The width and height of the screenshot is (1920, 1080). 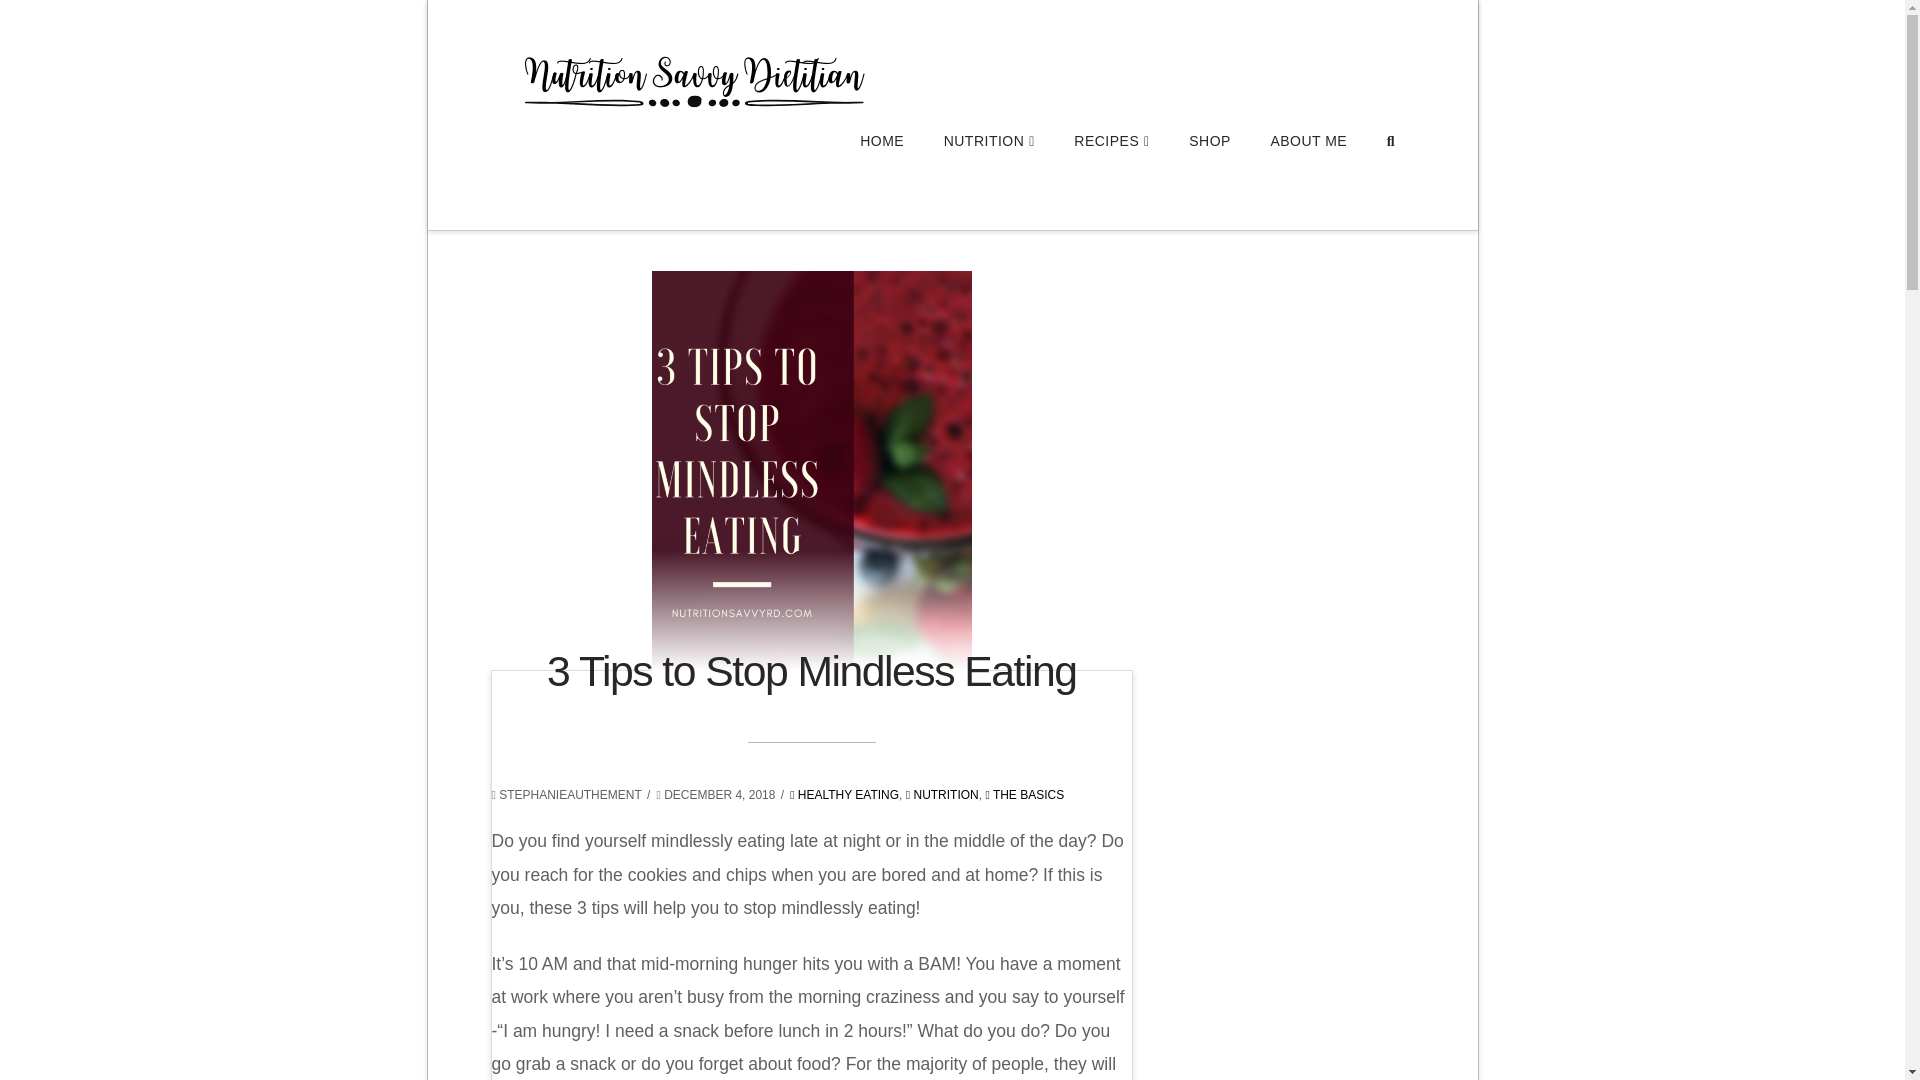 I want to click on RECIPES, so click(x=1112, y=182).